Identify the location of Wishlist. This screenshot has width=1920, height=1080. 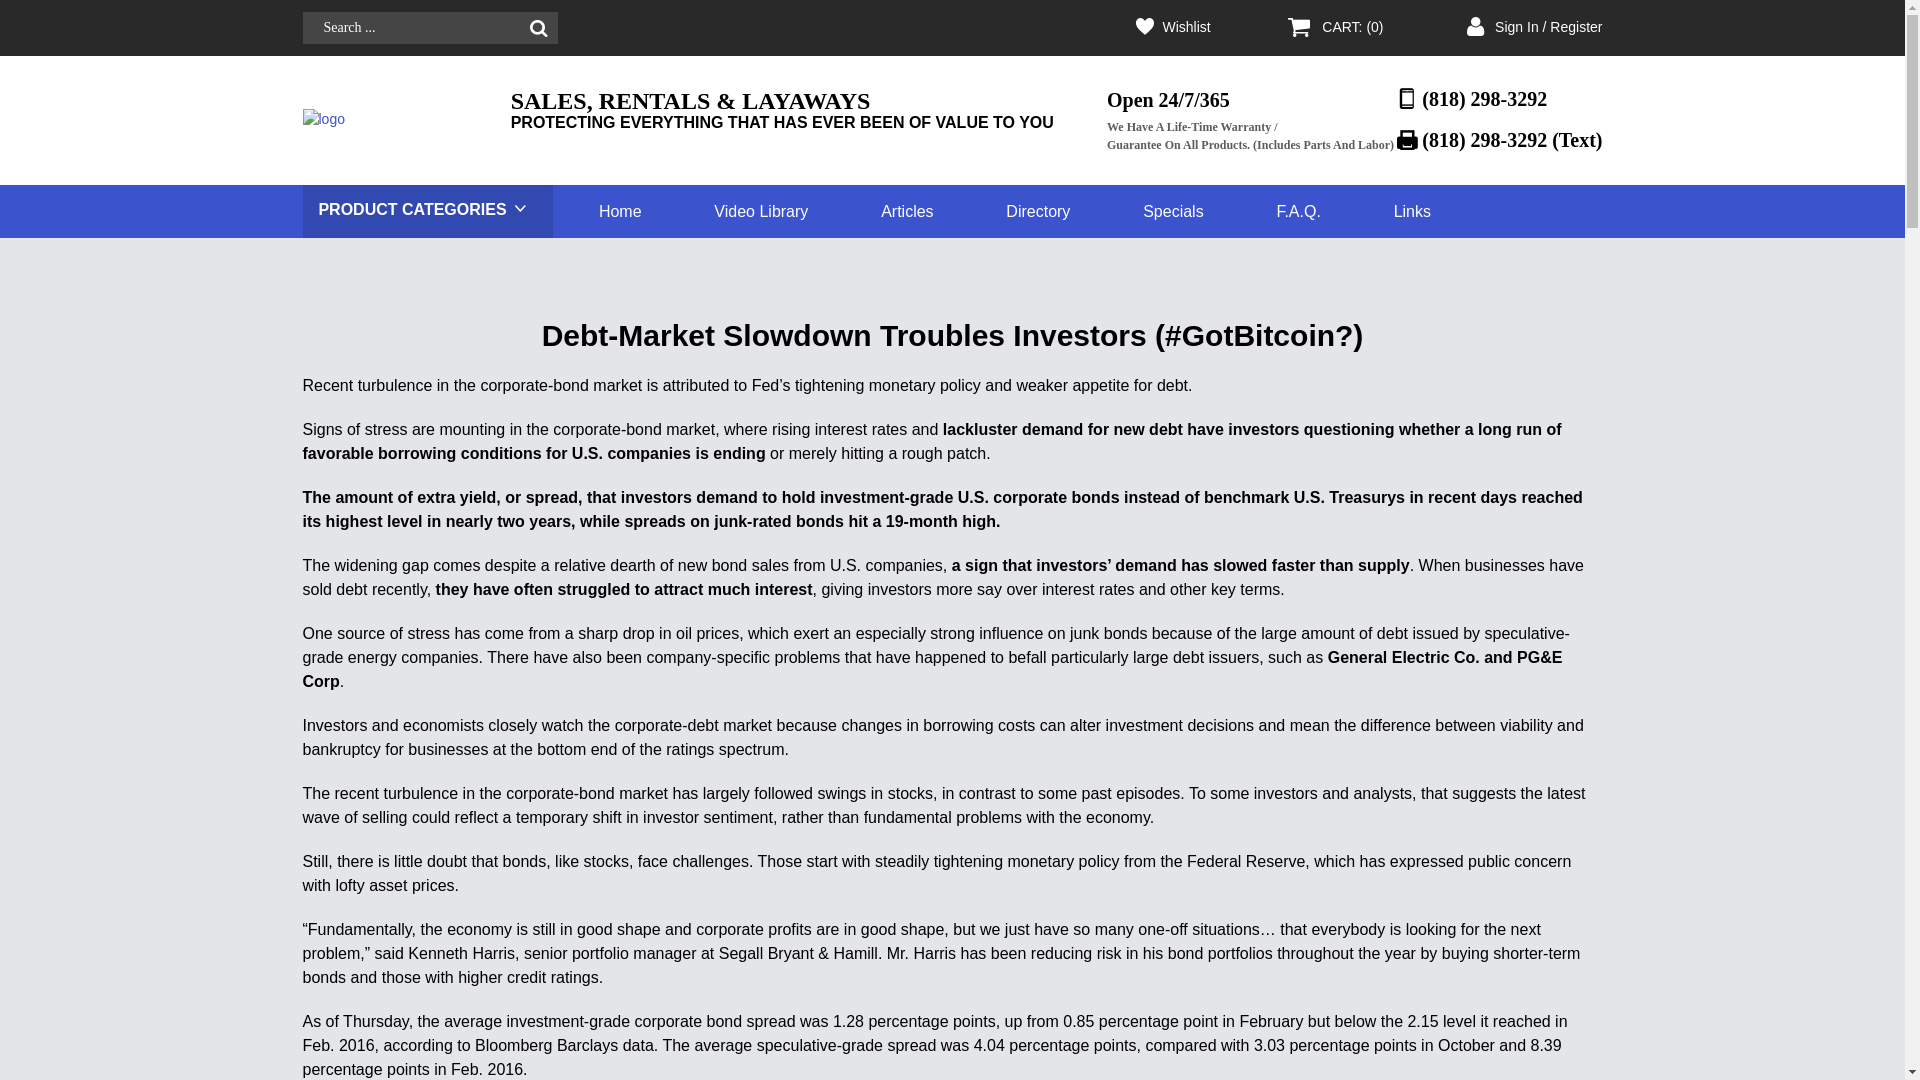
(1185, 28).